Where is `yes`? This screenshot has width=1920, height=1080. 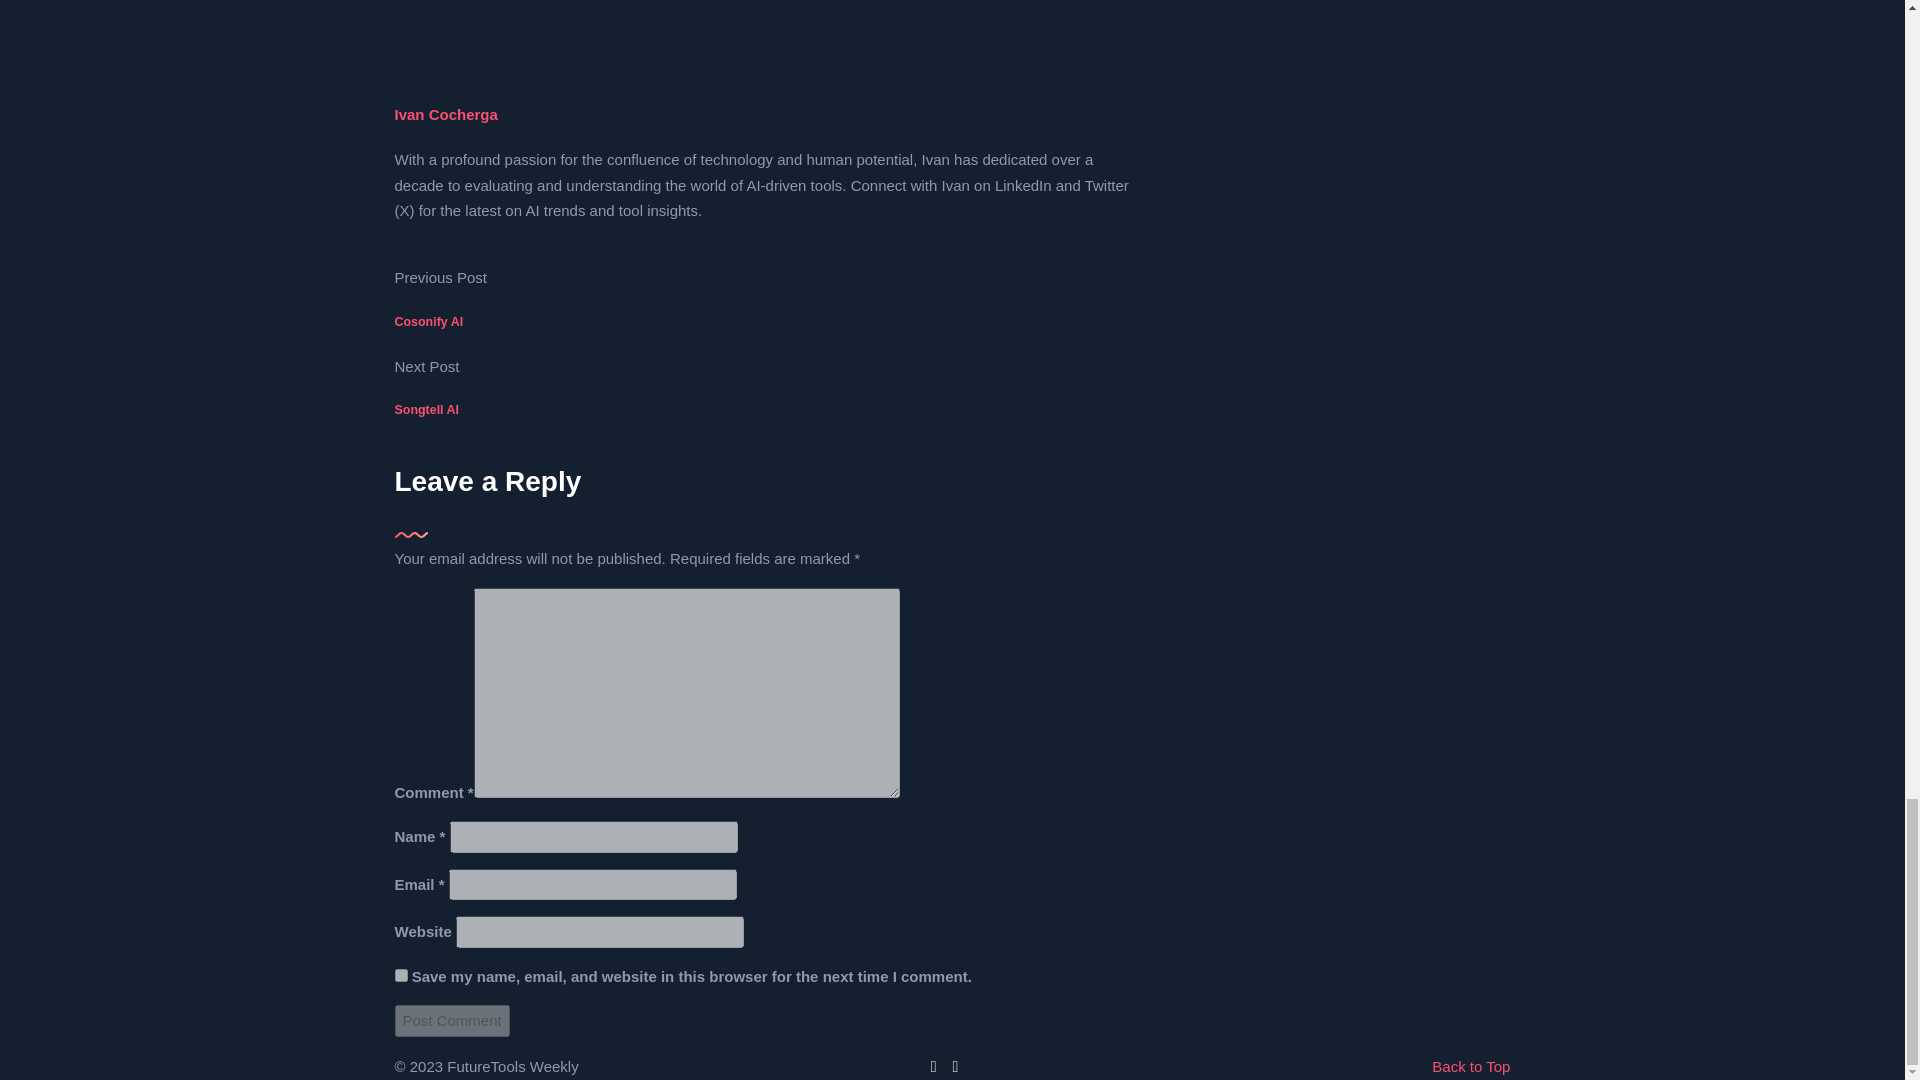
yes is located at coordinates (400, 974).